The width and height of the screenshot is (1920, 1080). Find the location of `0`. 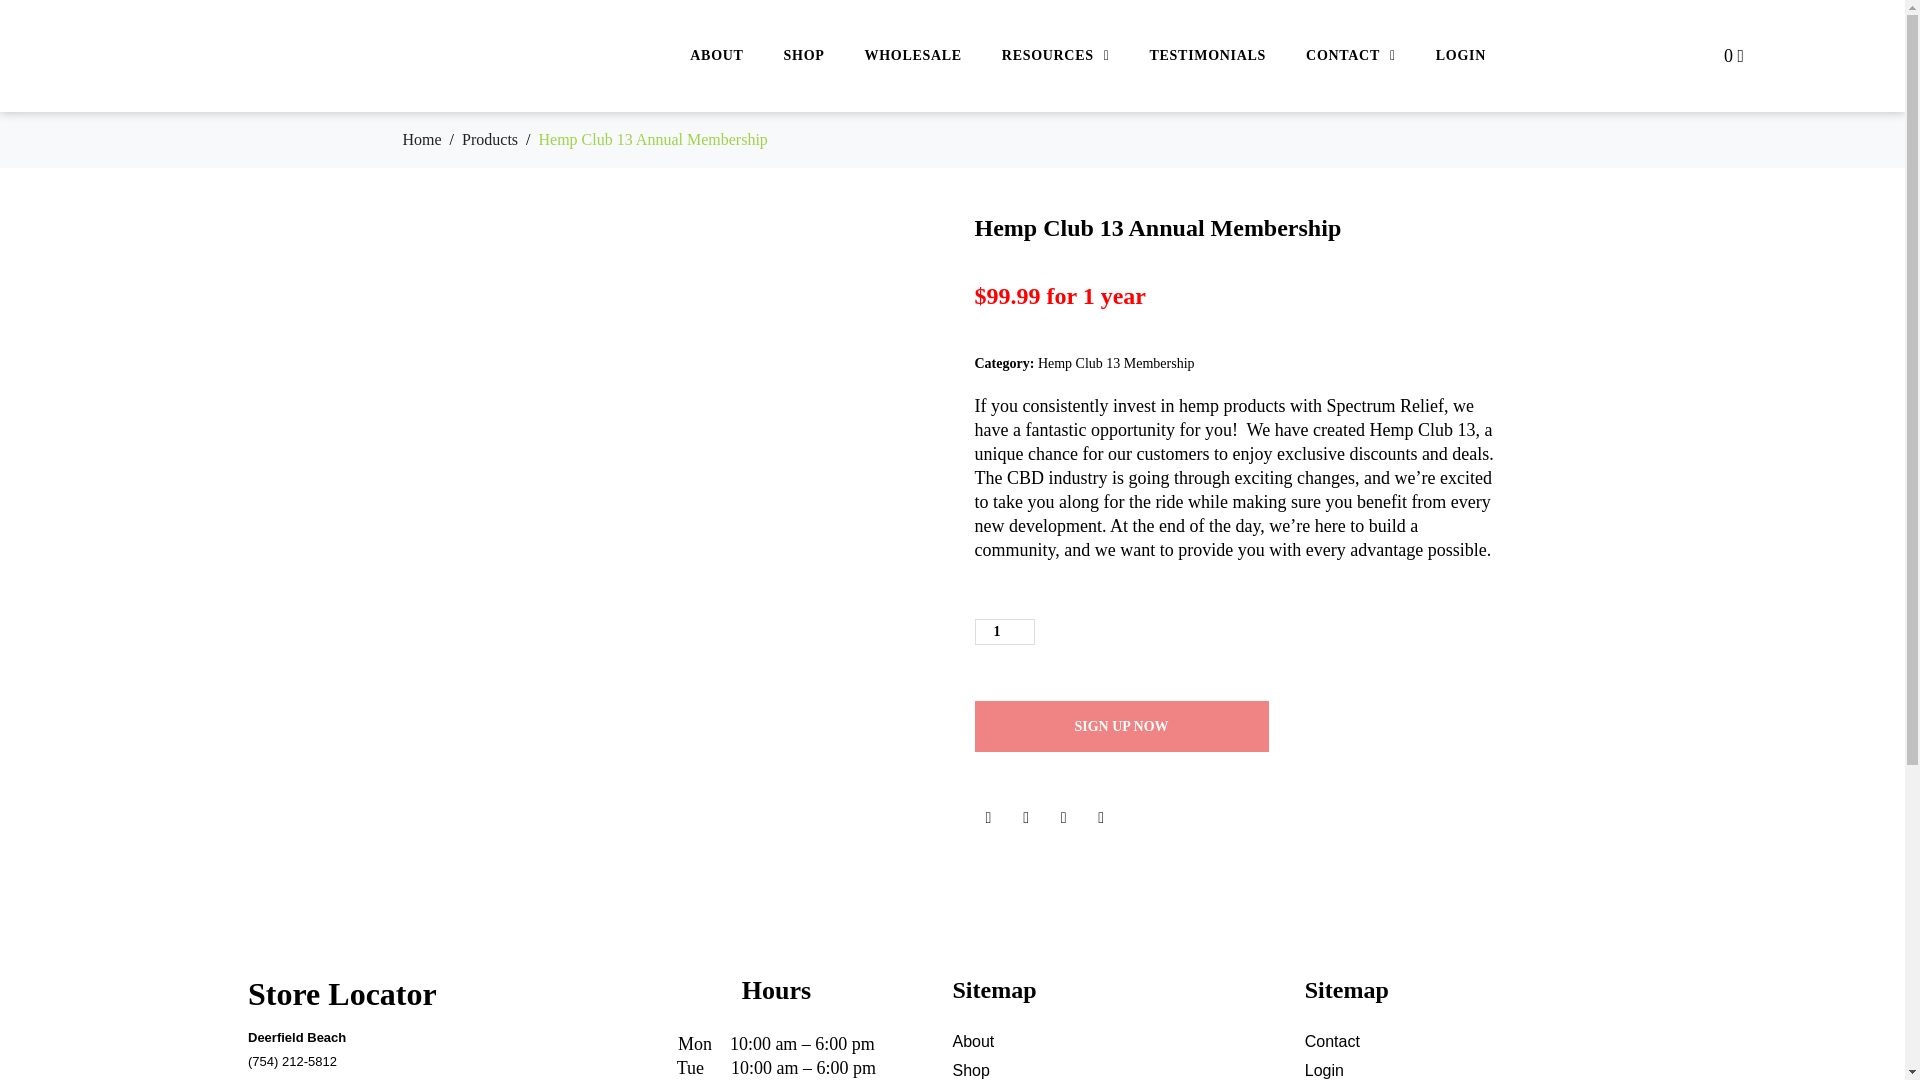

0 is located at coordinates (1734, 55).